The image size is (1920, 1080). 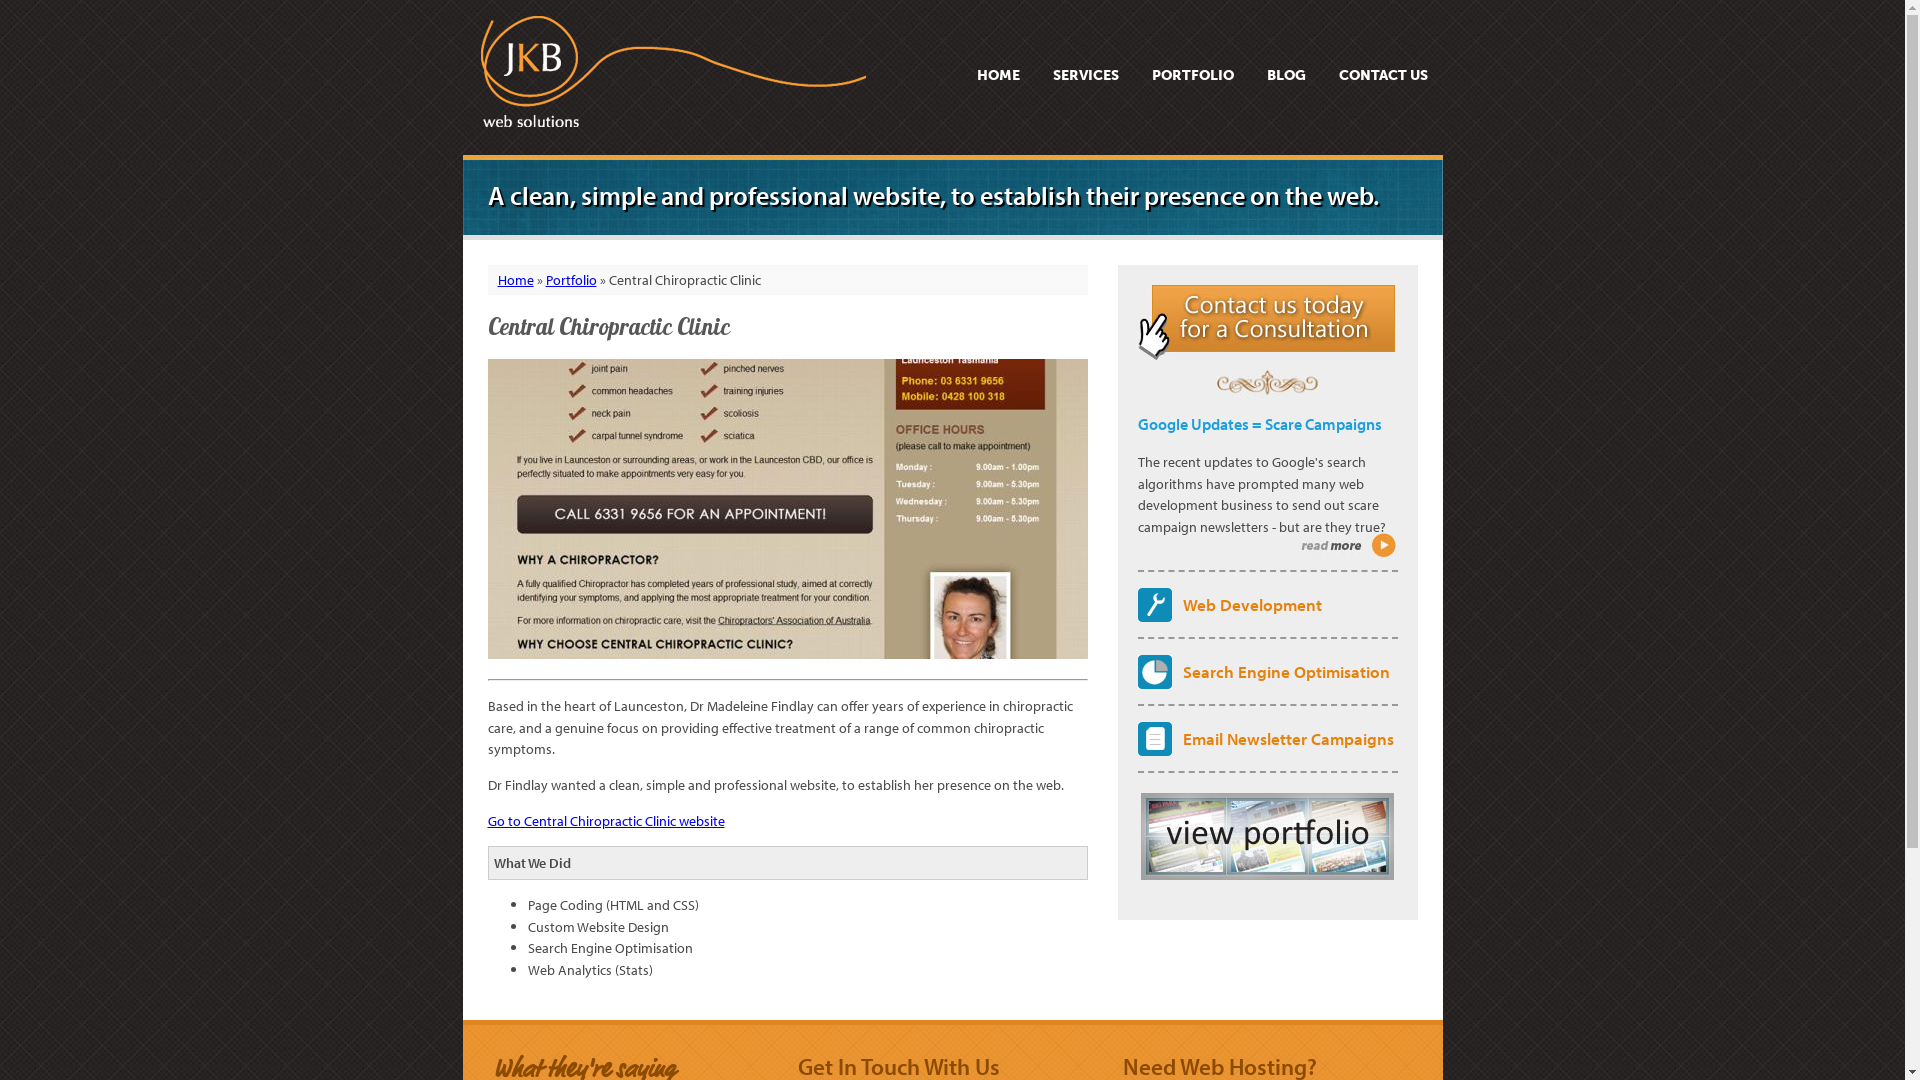 What do you see at coordinates (1382, 75) in the screenshot?
I see `CONTACT US` at bounding box center [1382, 75].